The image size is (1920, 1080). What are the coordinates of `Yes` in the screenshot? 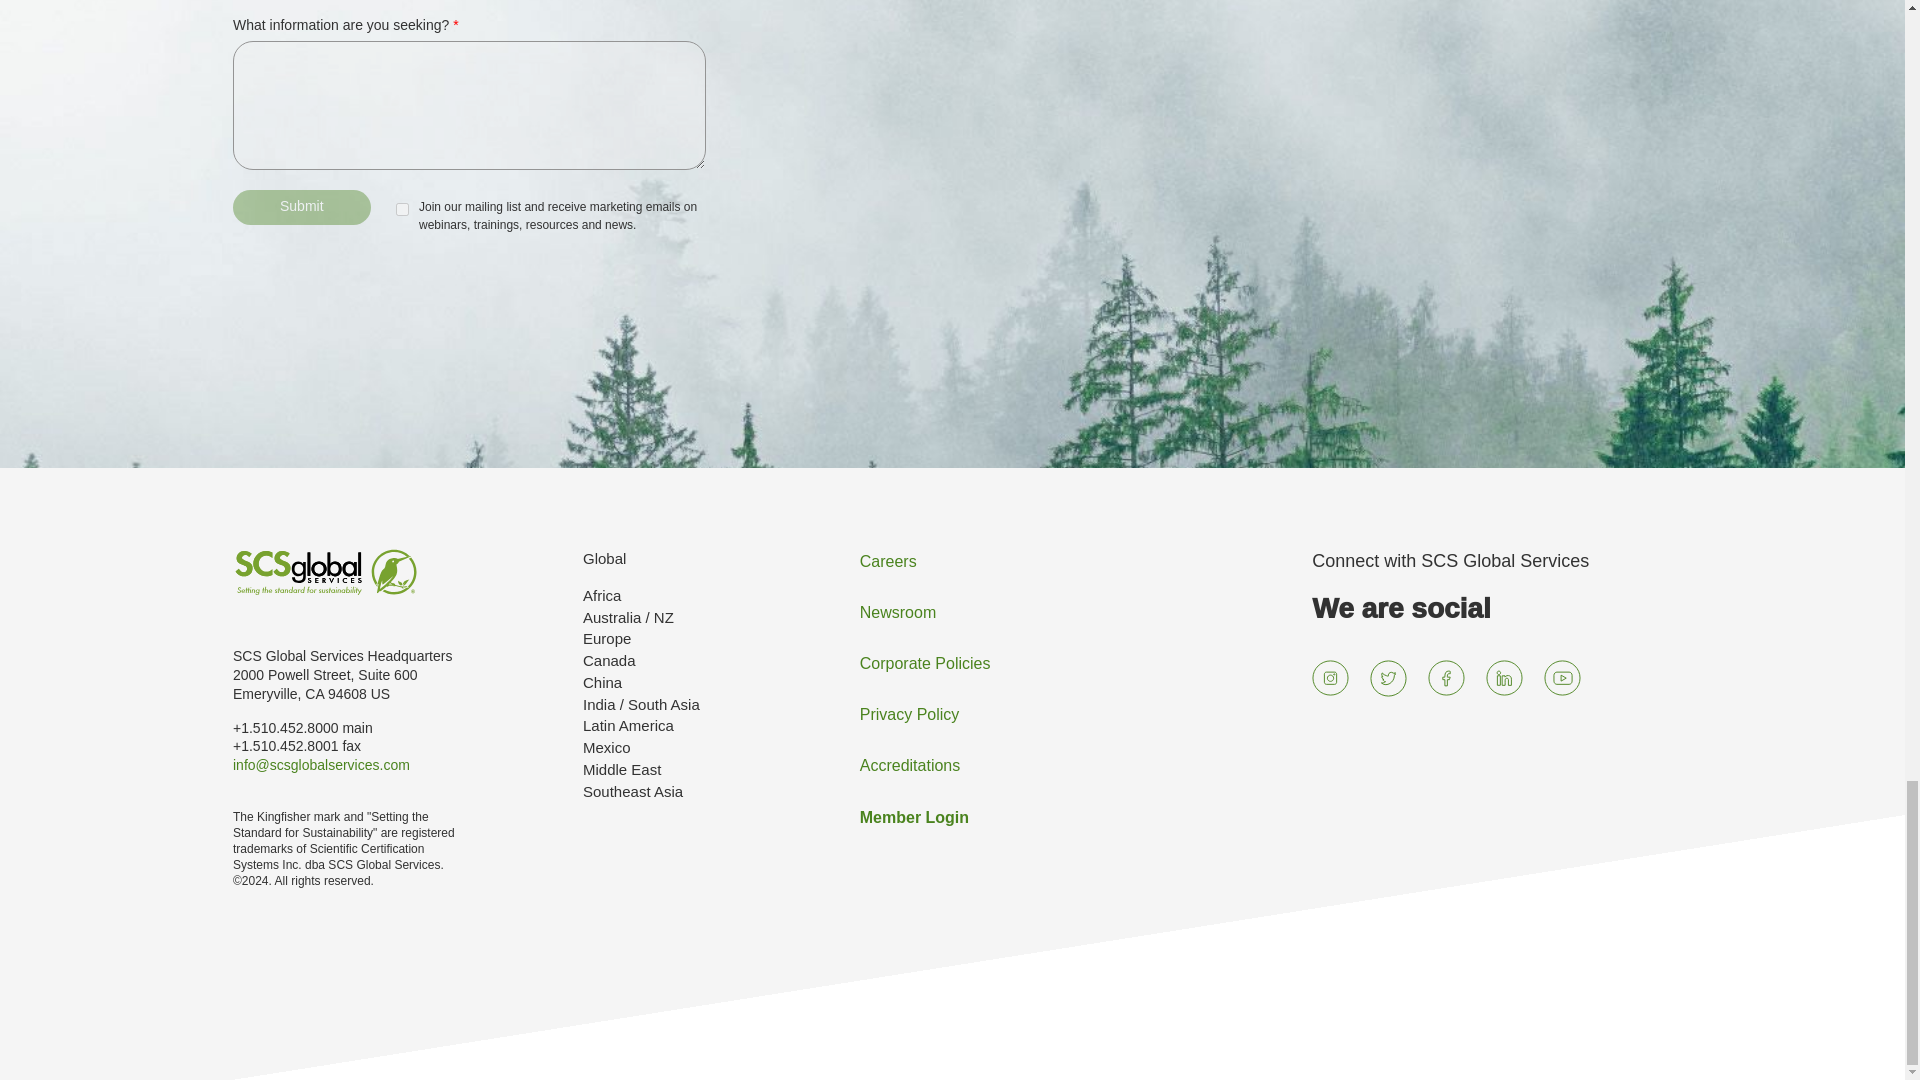 It's located at (402, 210).